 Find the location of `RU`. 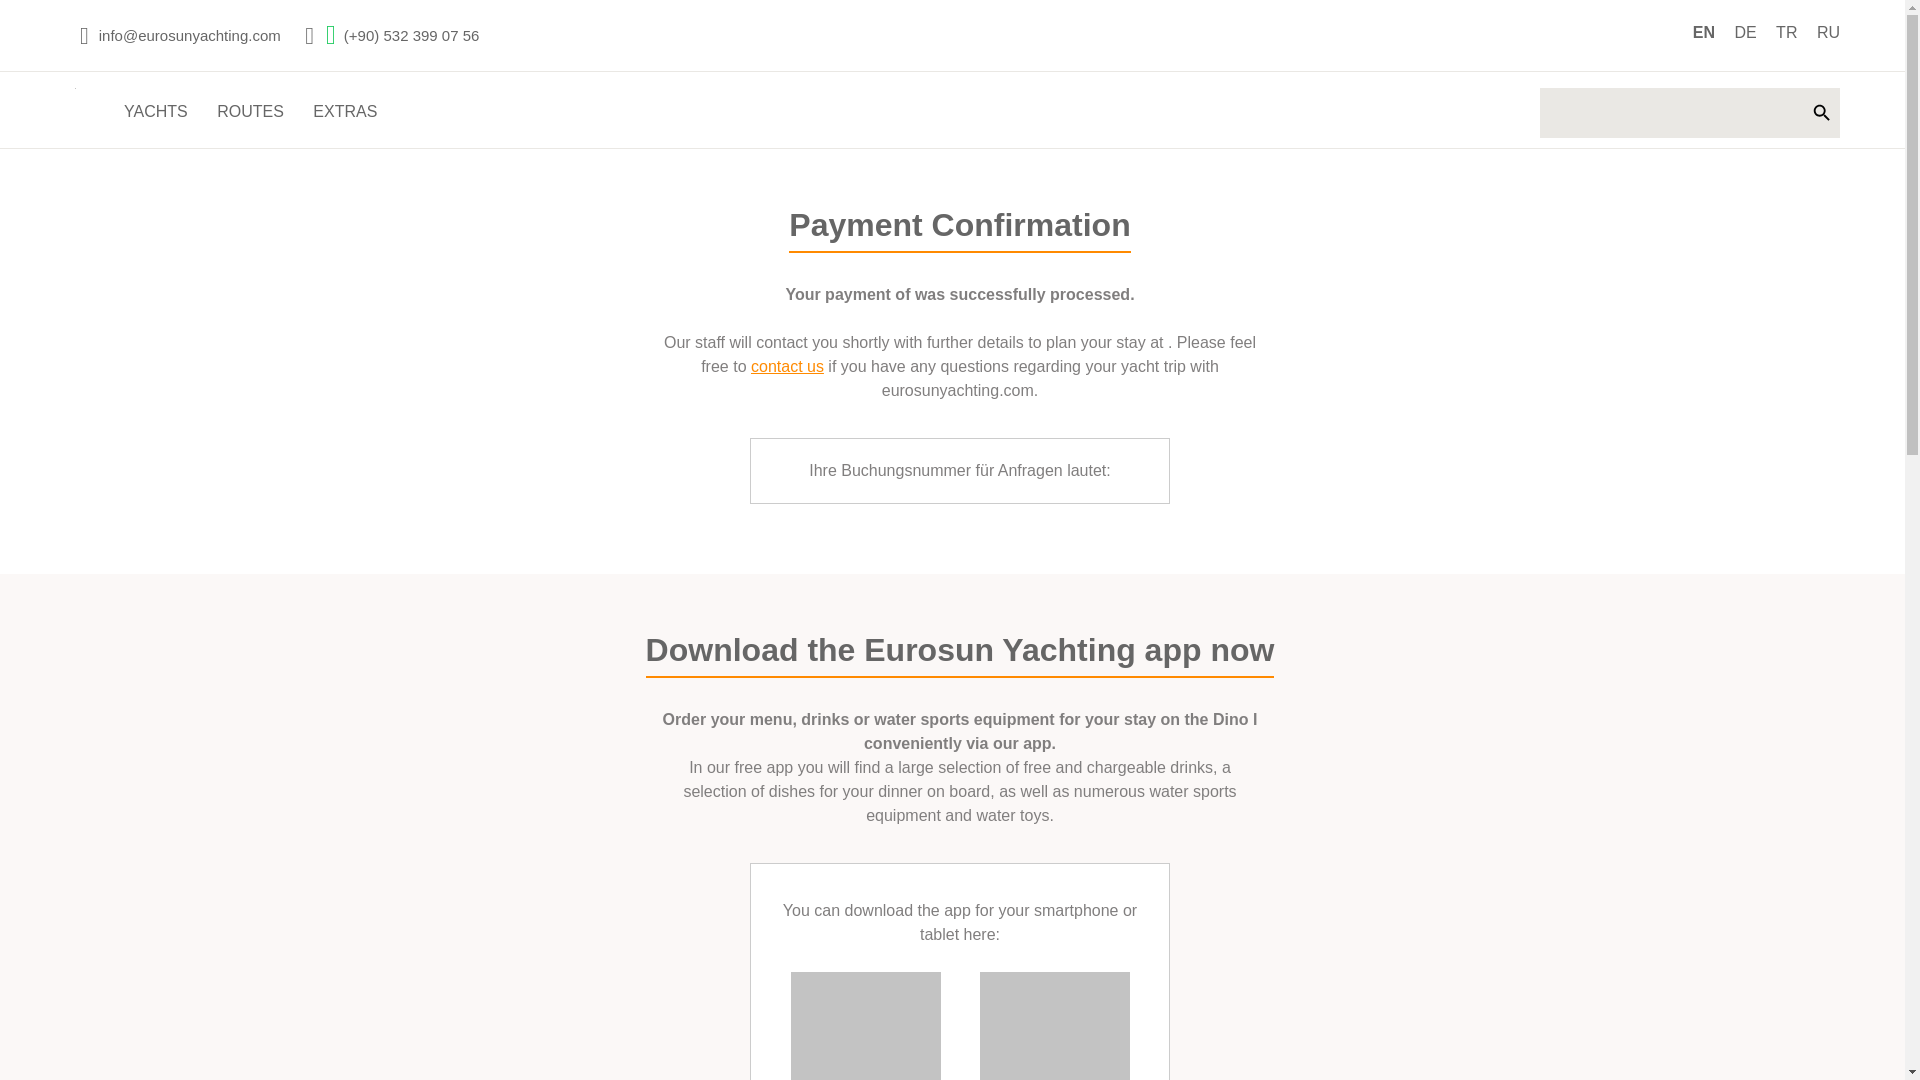

RU is located at coordinates (1828, 32).